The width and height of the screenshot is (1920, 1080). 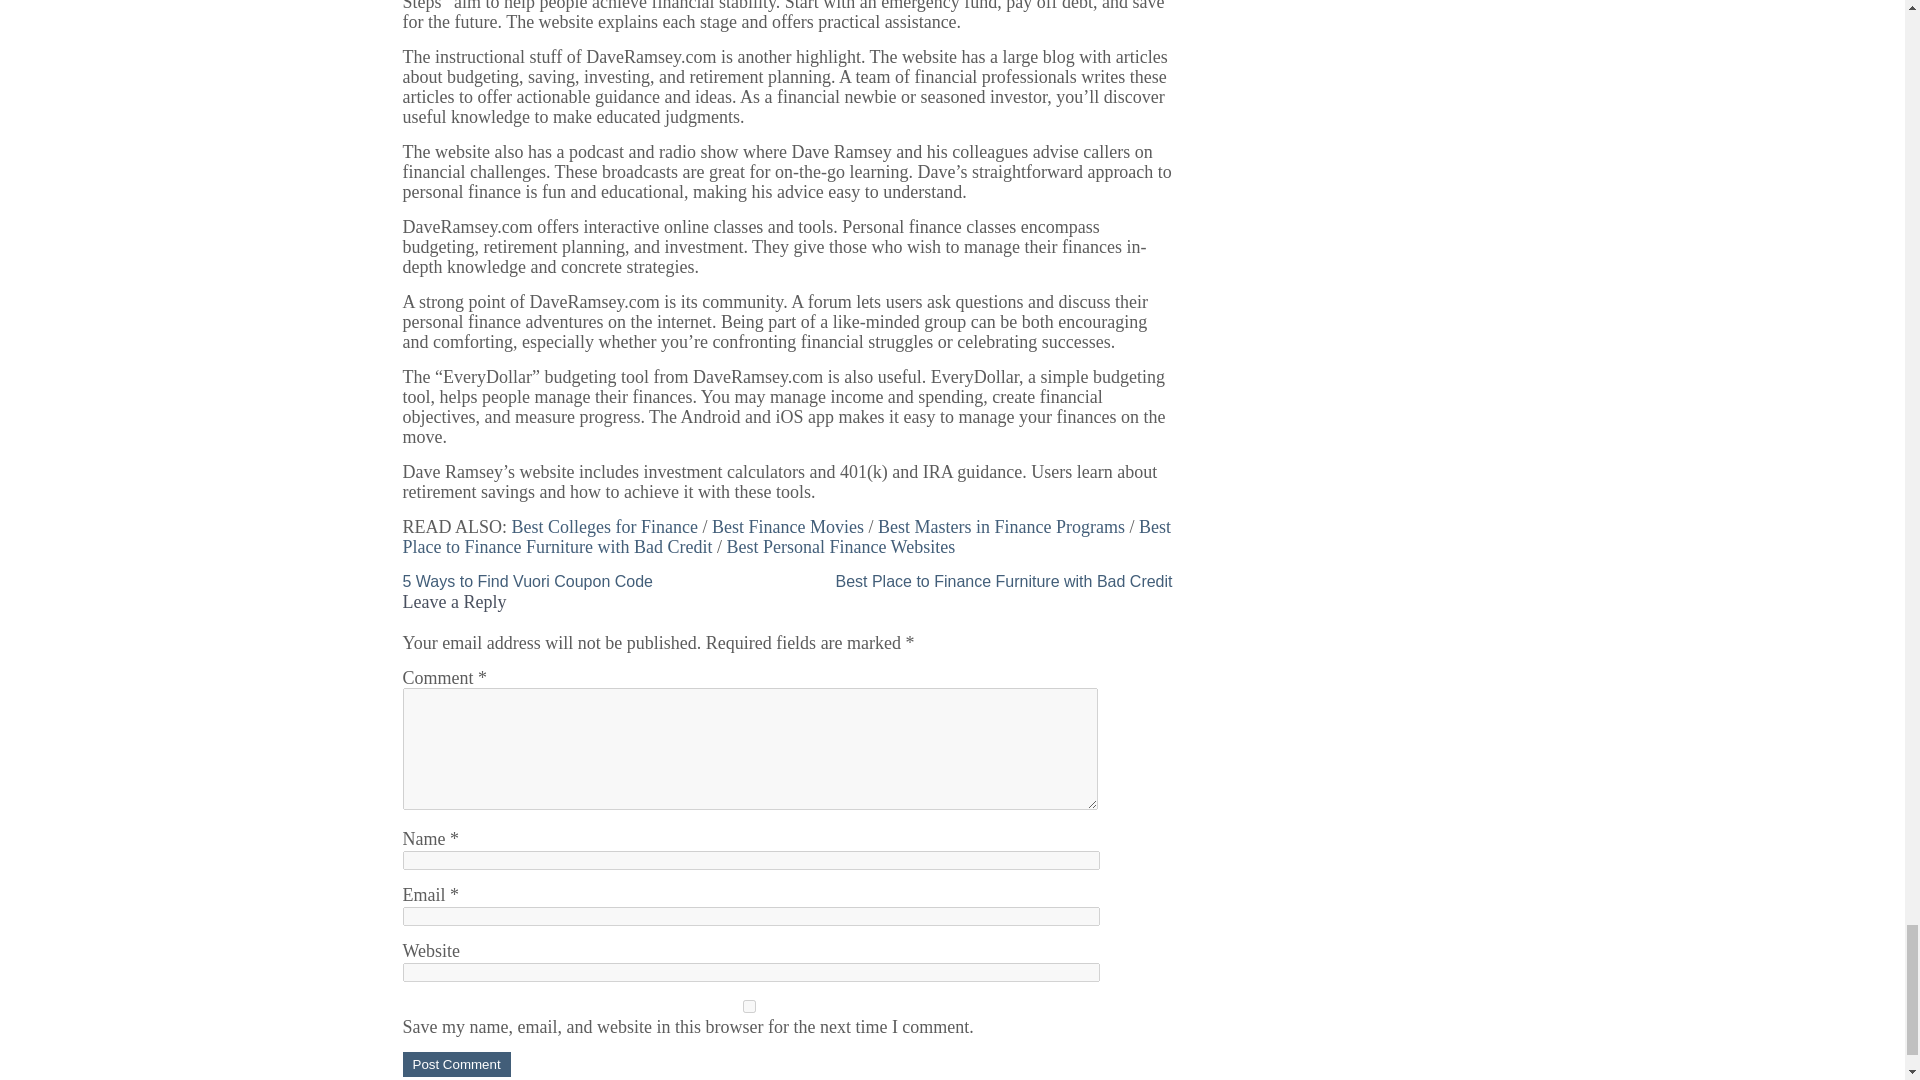 What do you see at coordinates (786, 537) in the screenshot?
I see `Best Place to Finance Furniture with Bad Credit` at bounding box center [786, 537].